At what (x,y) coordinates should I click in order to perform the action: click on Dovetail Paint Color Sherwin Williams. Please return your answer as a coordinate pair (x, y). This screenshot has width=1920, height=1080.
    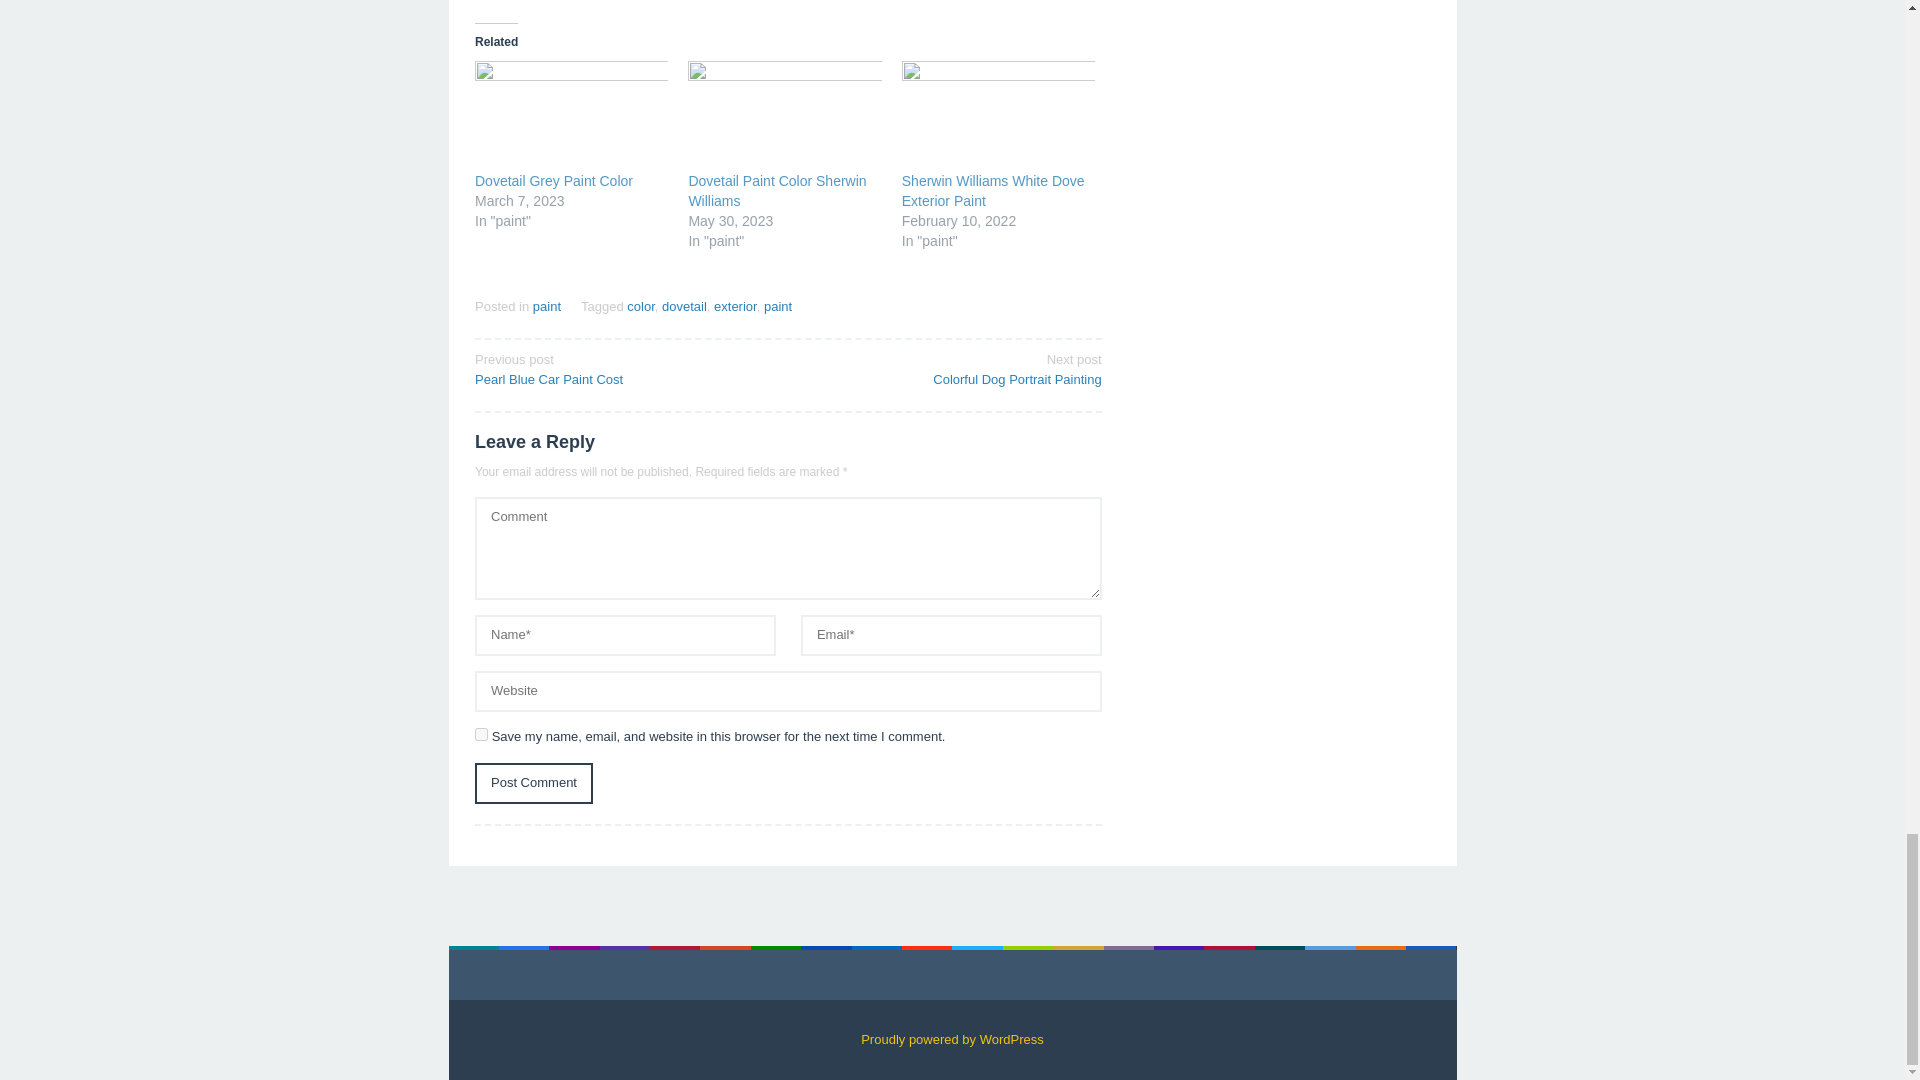
    Looking at the image, I should click on (951, 368).